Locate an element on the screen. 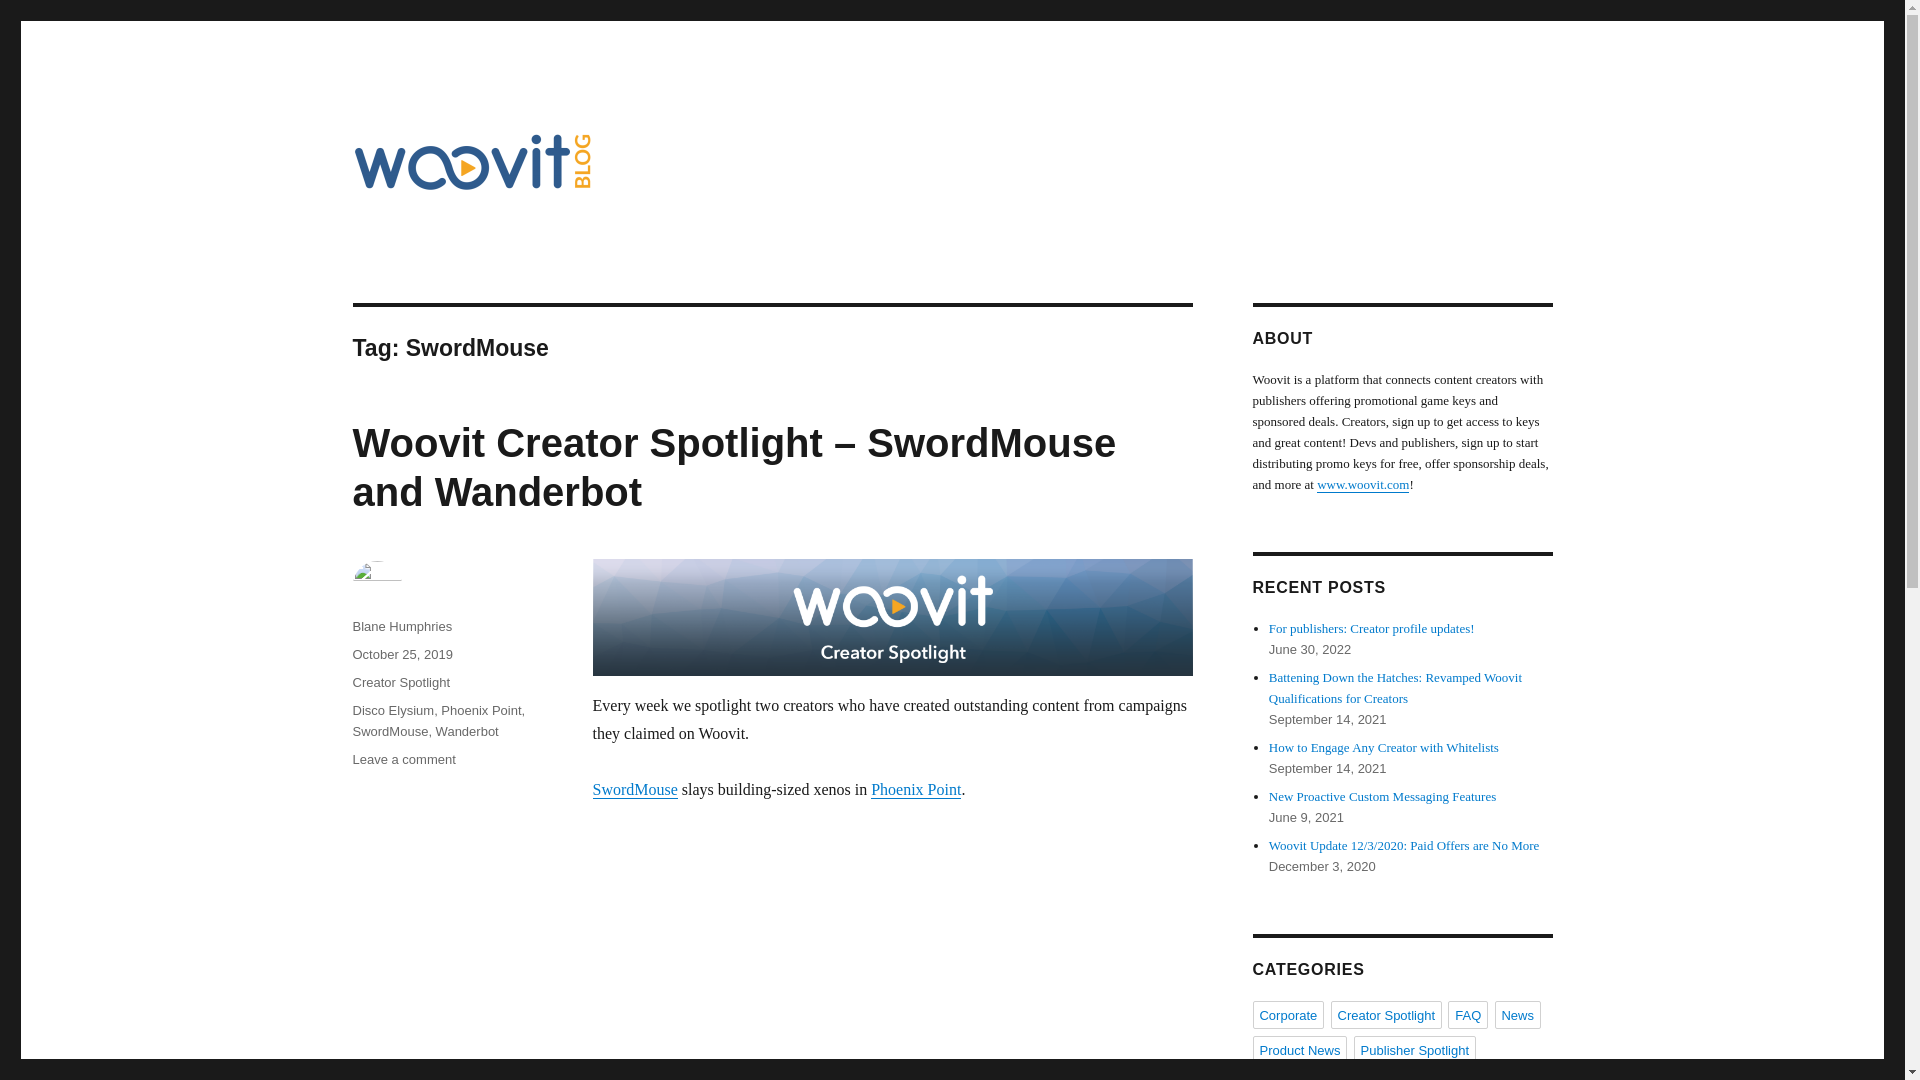 This screenshot has width=1920, height=1080. Product News is located at coordinates (1299, 1049).